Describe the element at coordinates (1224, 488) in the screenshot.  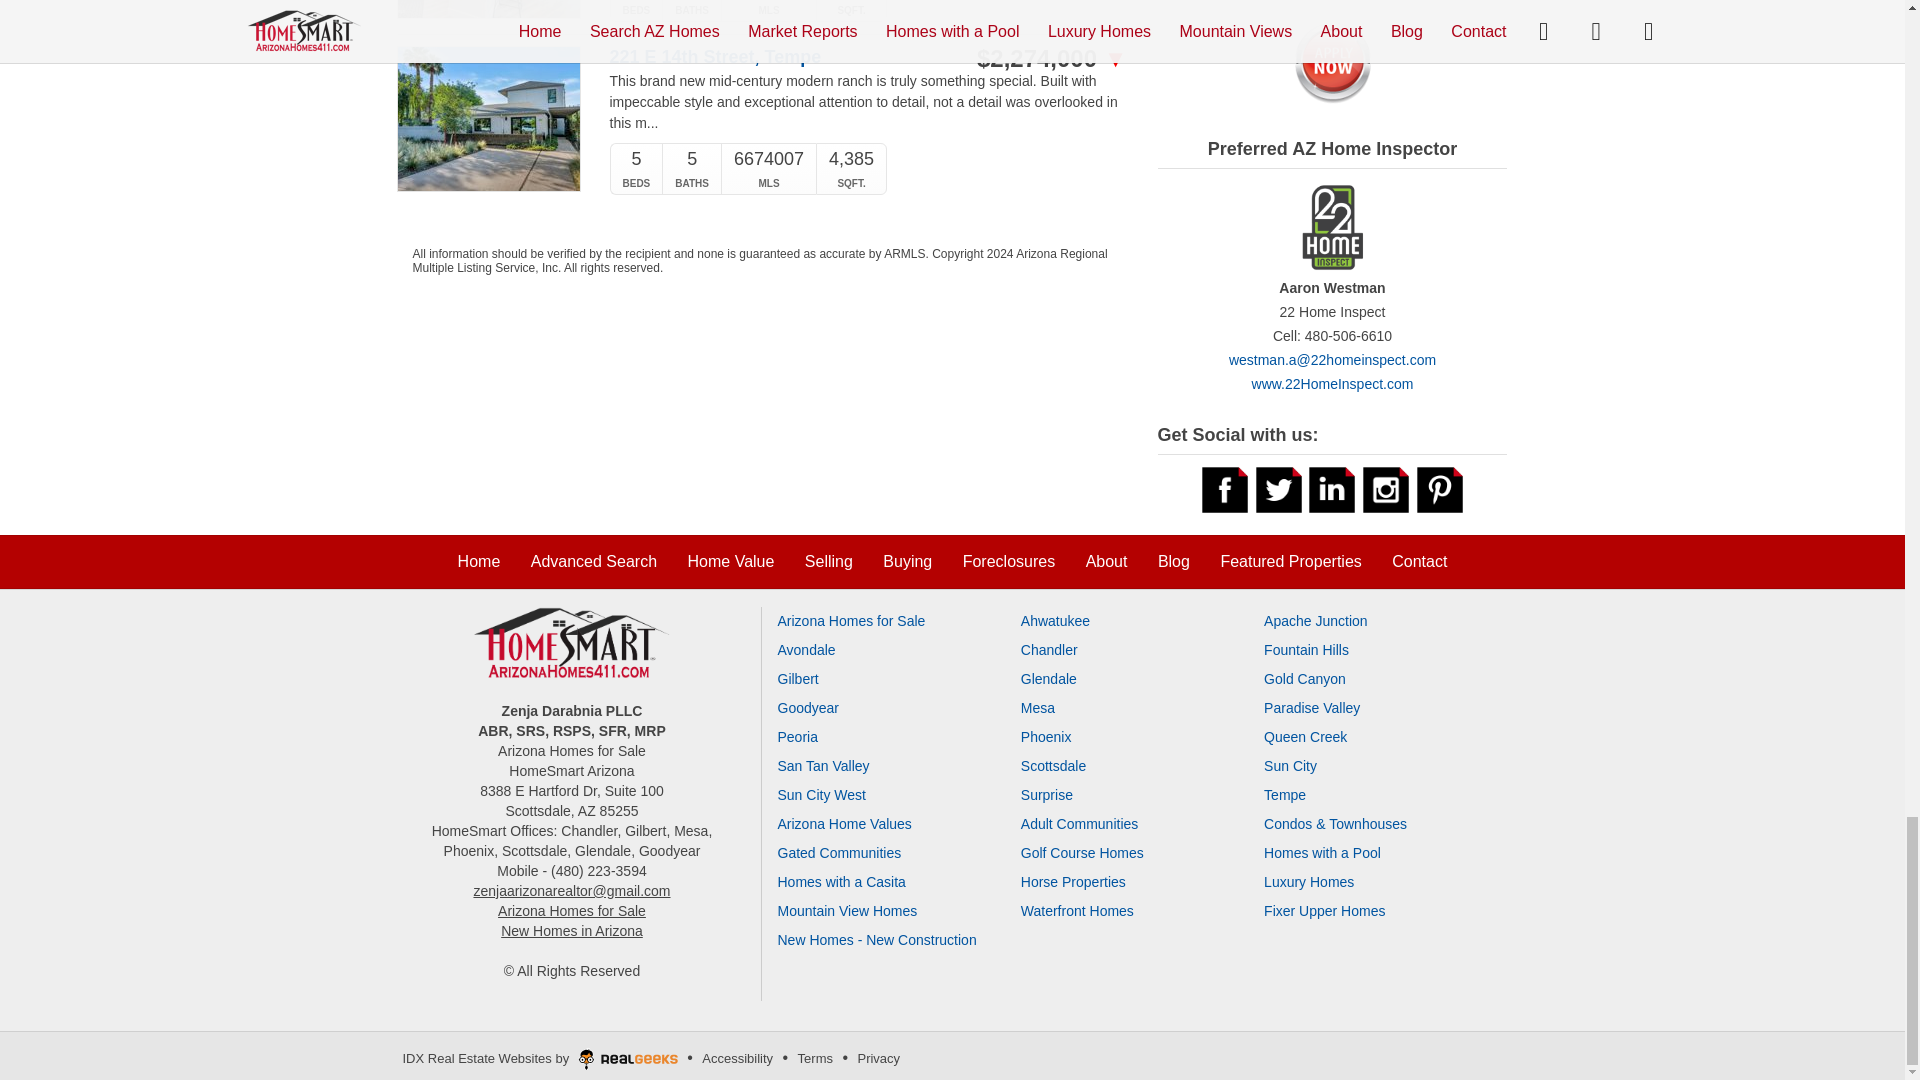
I see `Connect on Facebook` at that location.